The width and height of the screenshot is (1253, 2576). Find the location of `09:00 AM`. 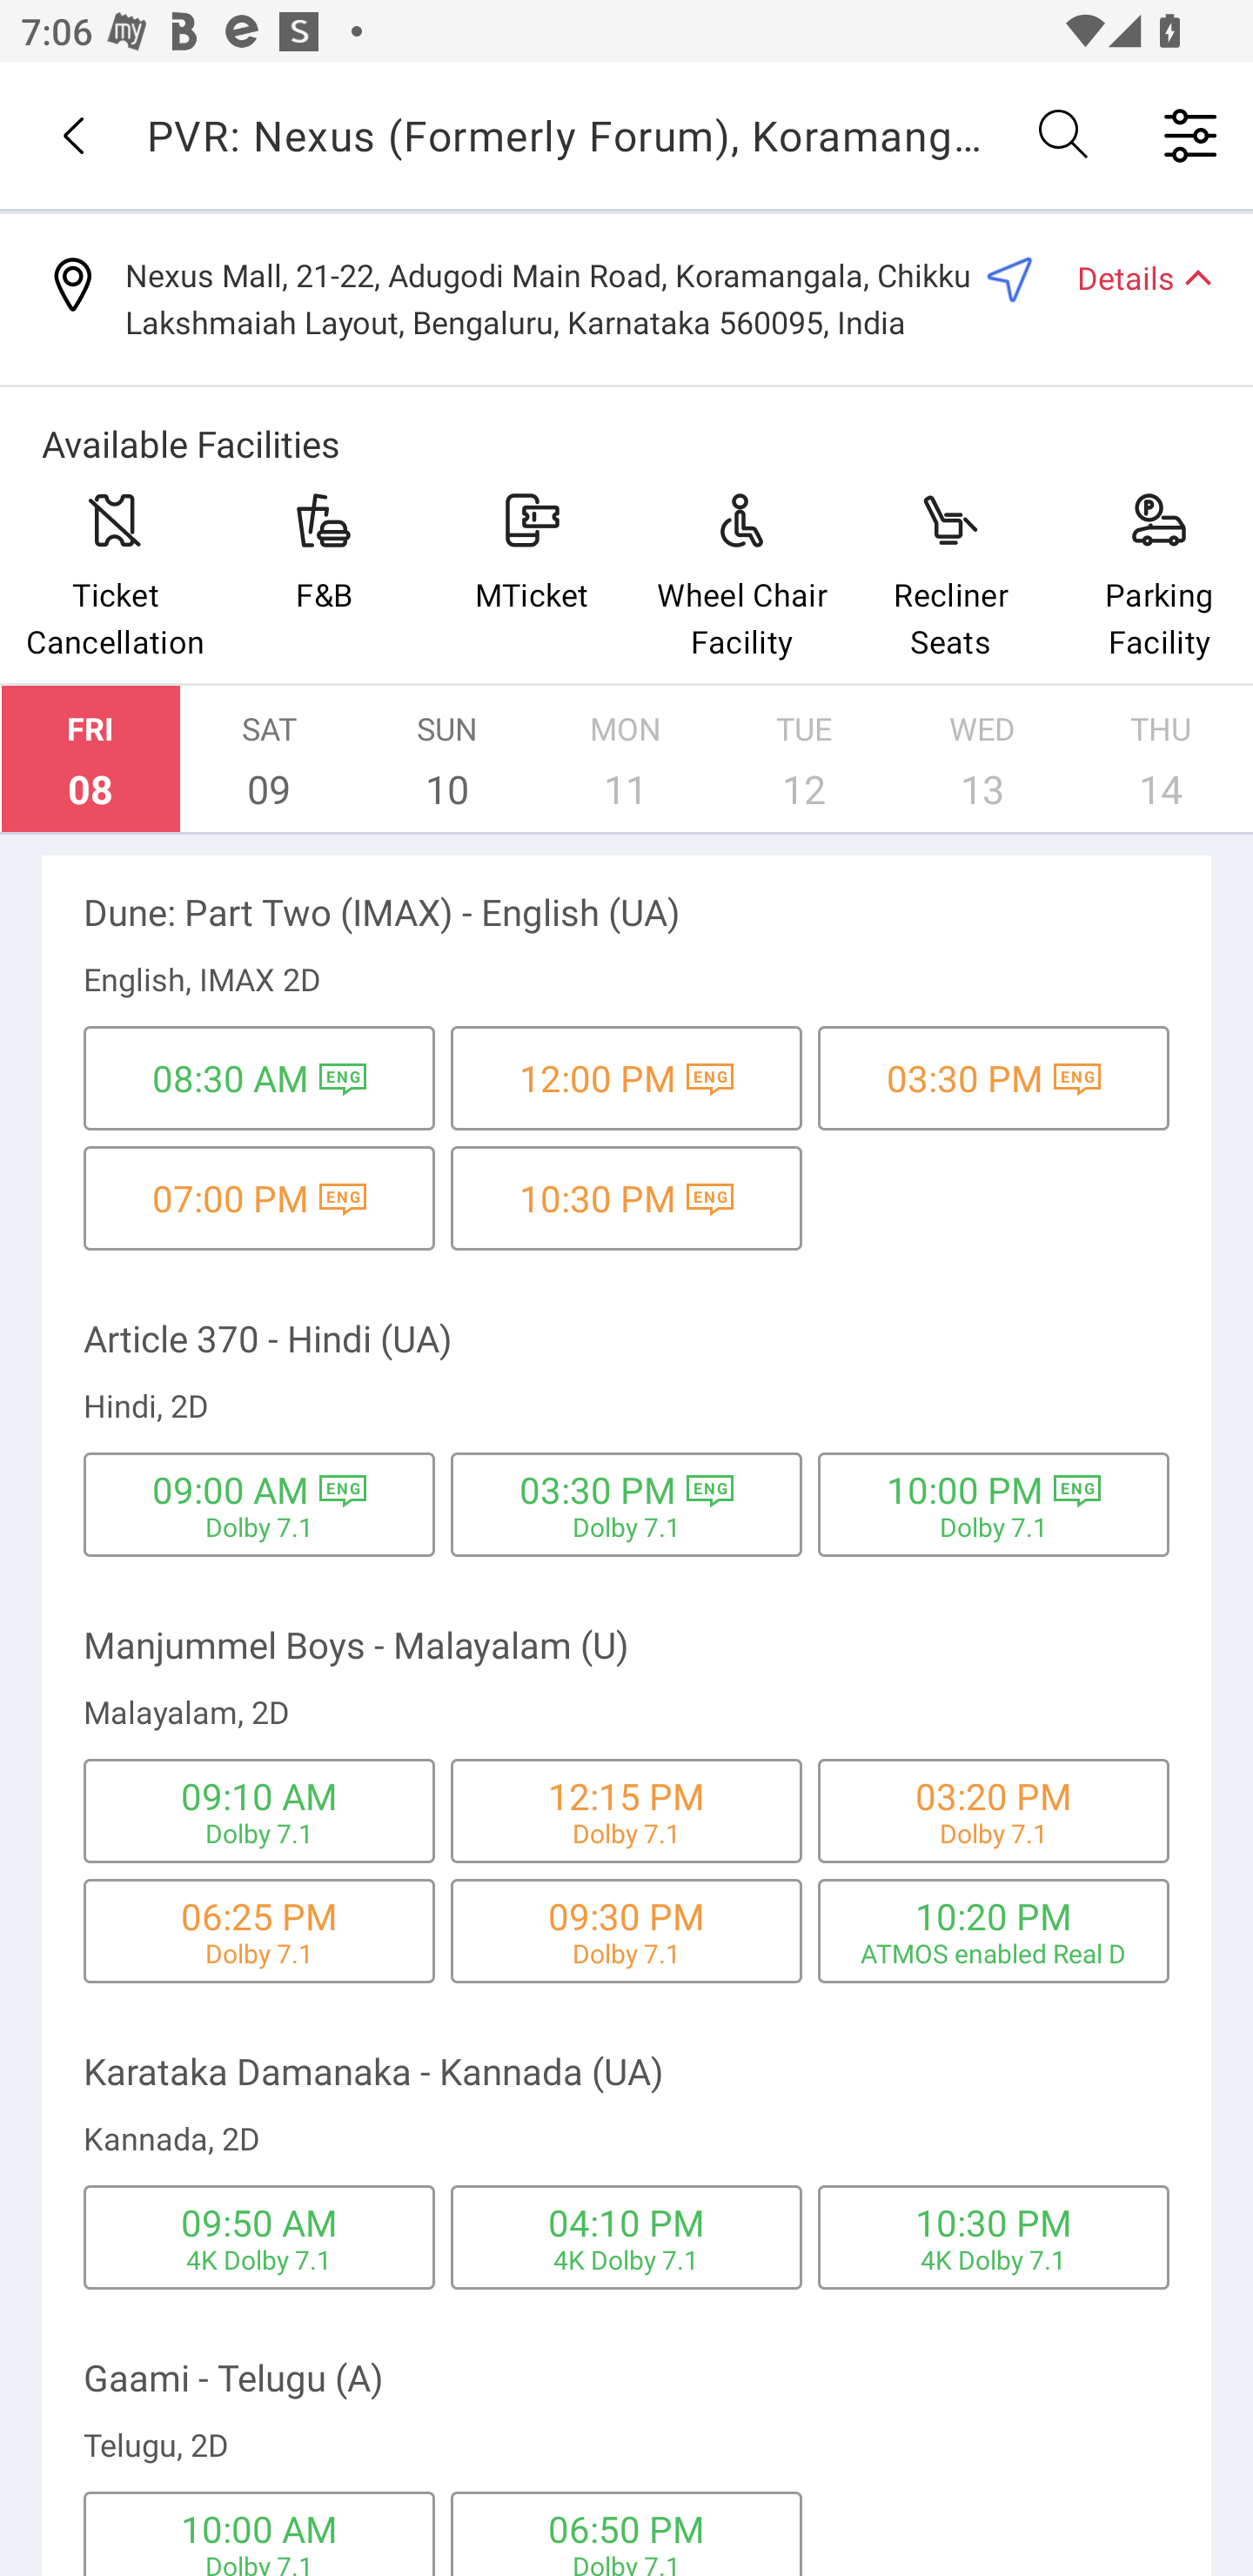

09:00 AM is located at coordinates (231, 1490).